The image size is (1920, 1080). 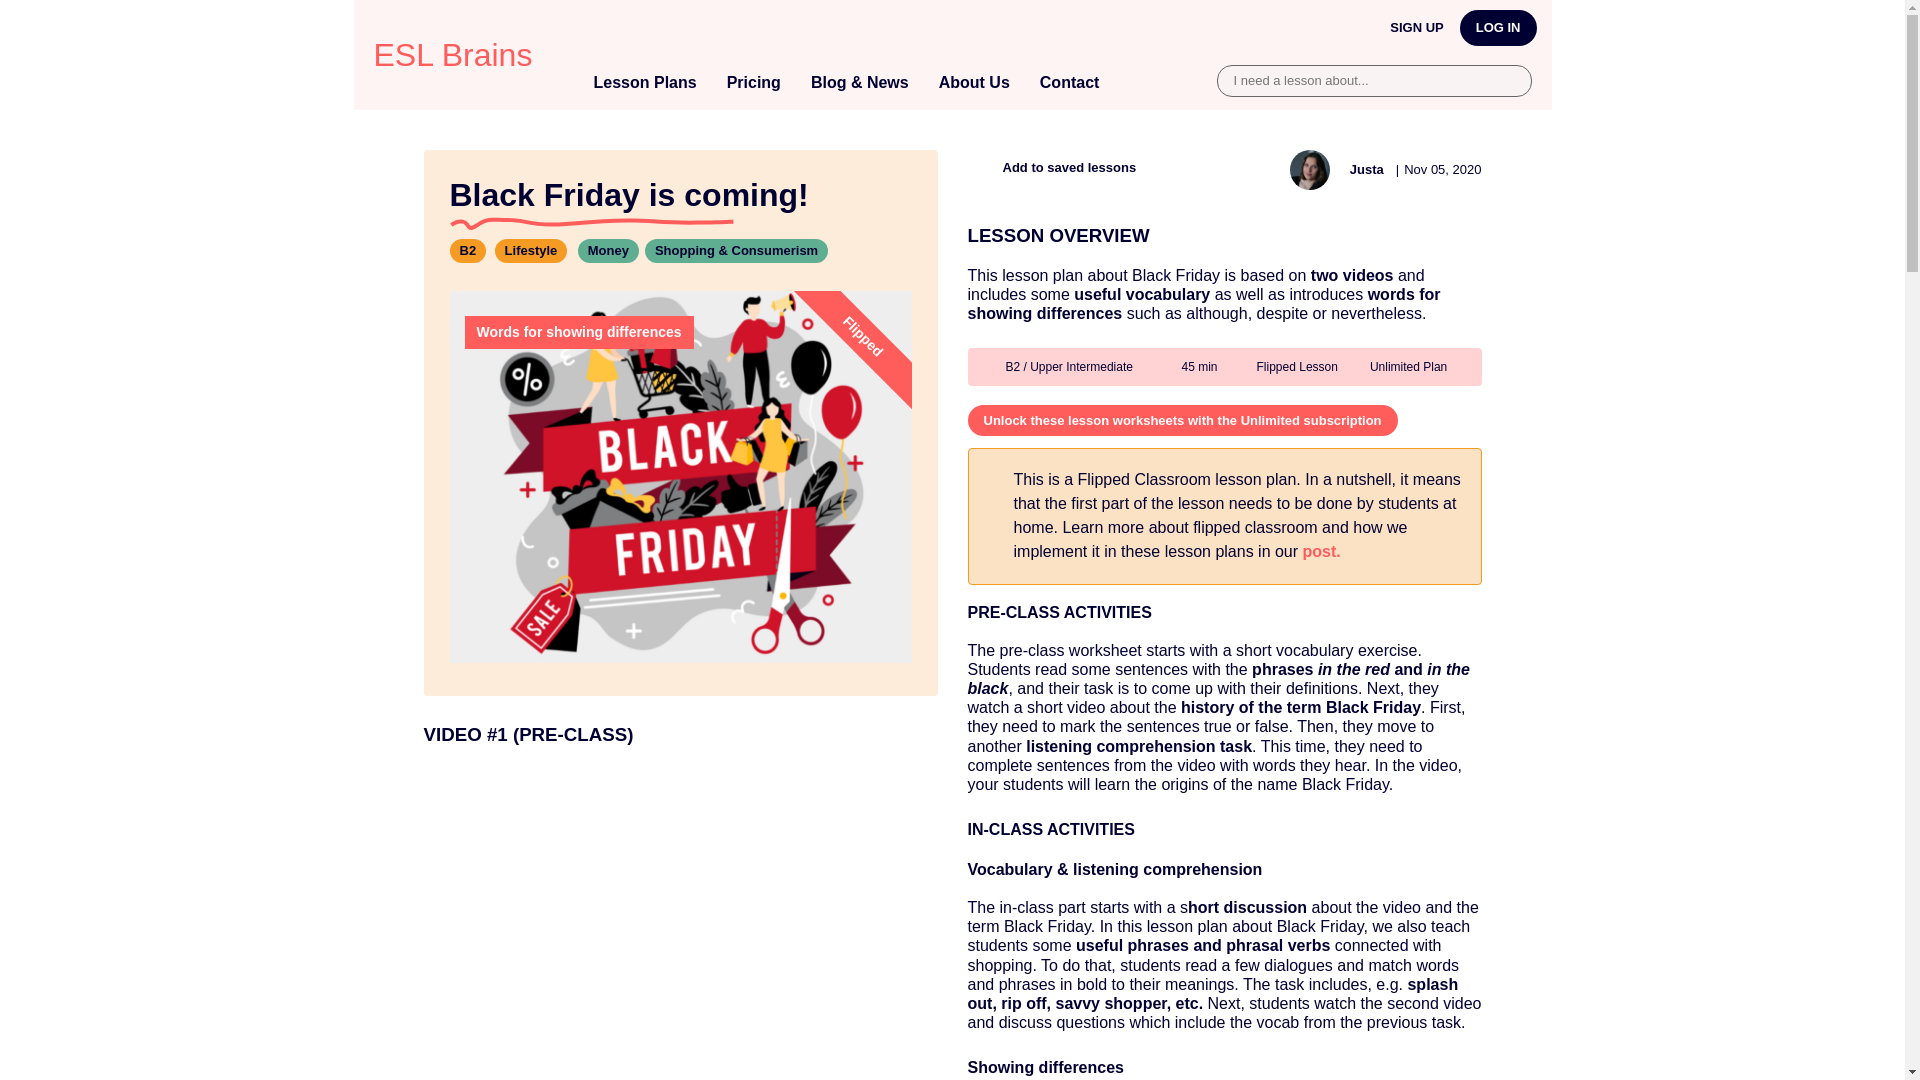 I want to click on B2, so click(x=468, y=250).